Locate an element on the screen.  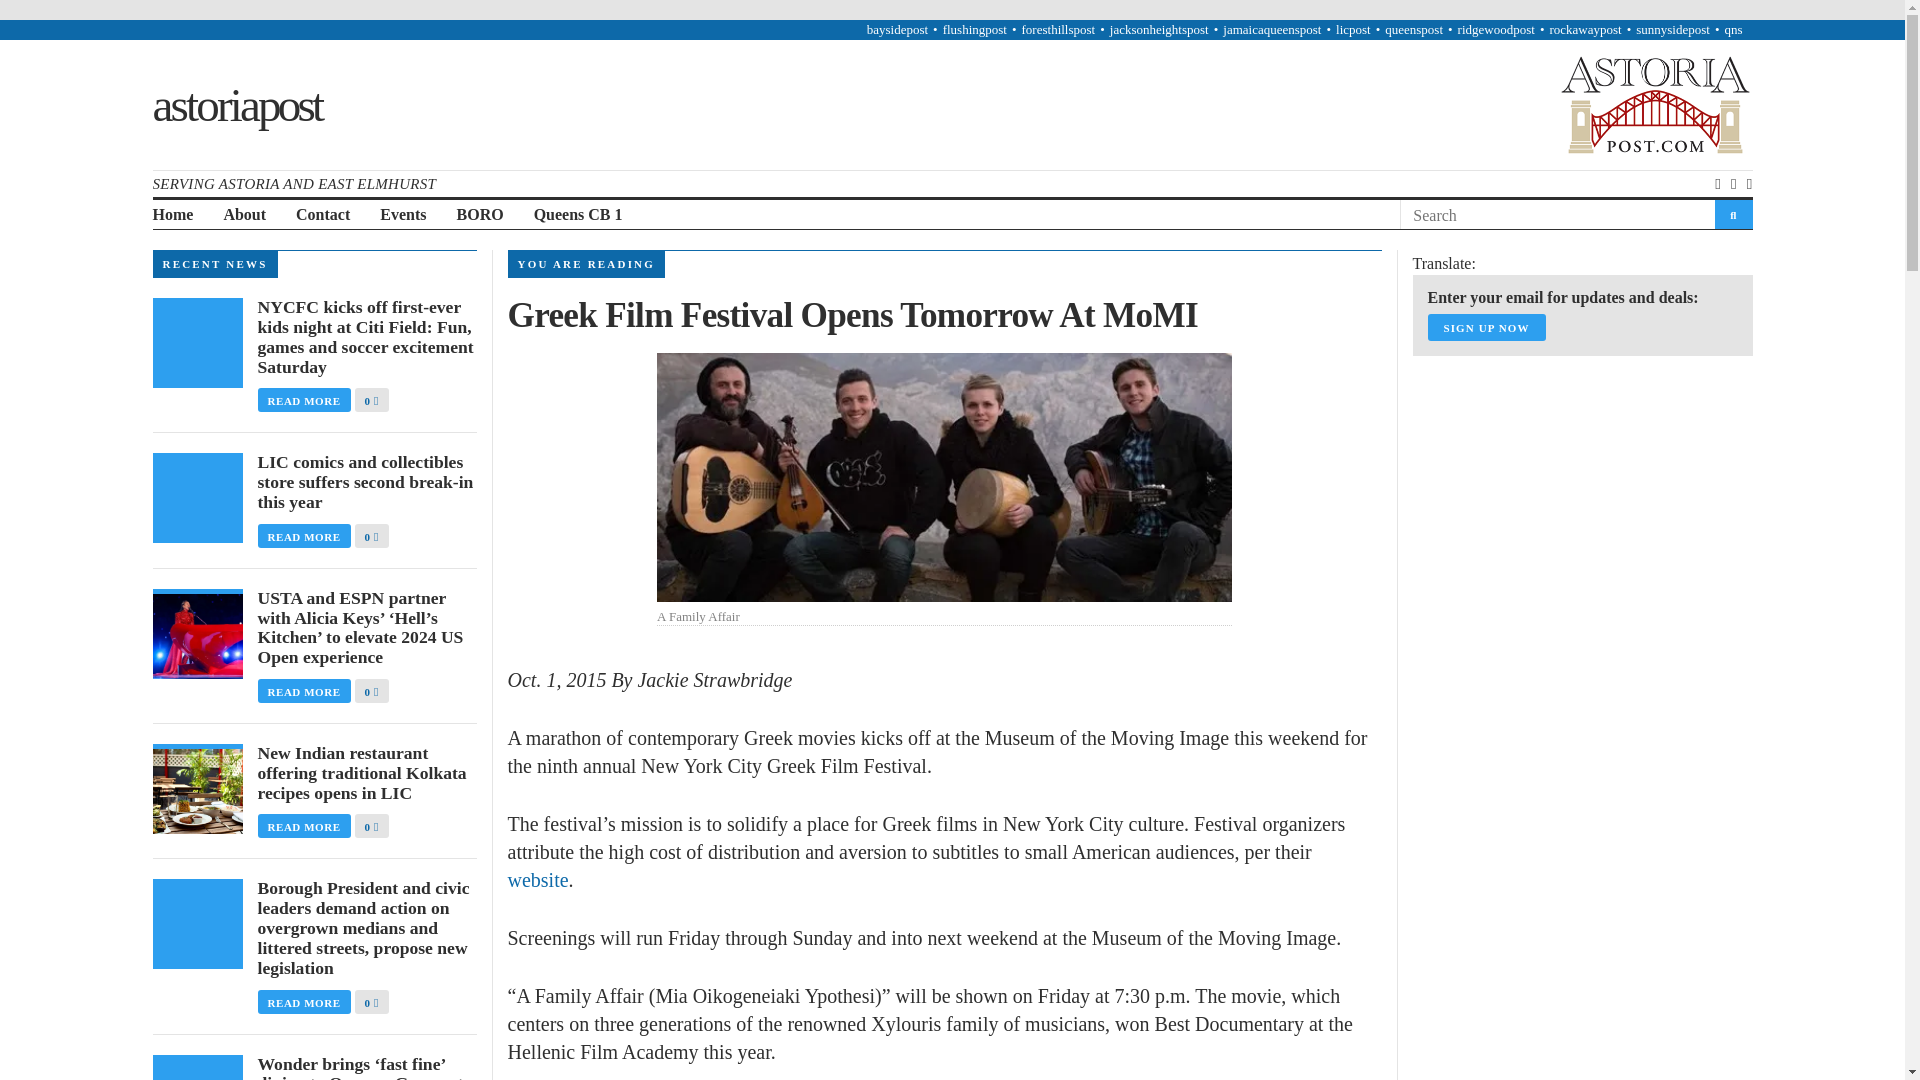
Queens CB 1 is located at coordinates (578, 215).